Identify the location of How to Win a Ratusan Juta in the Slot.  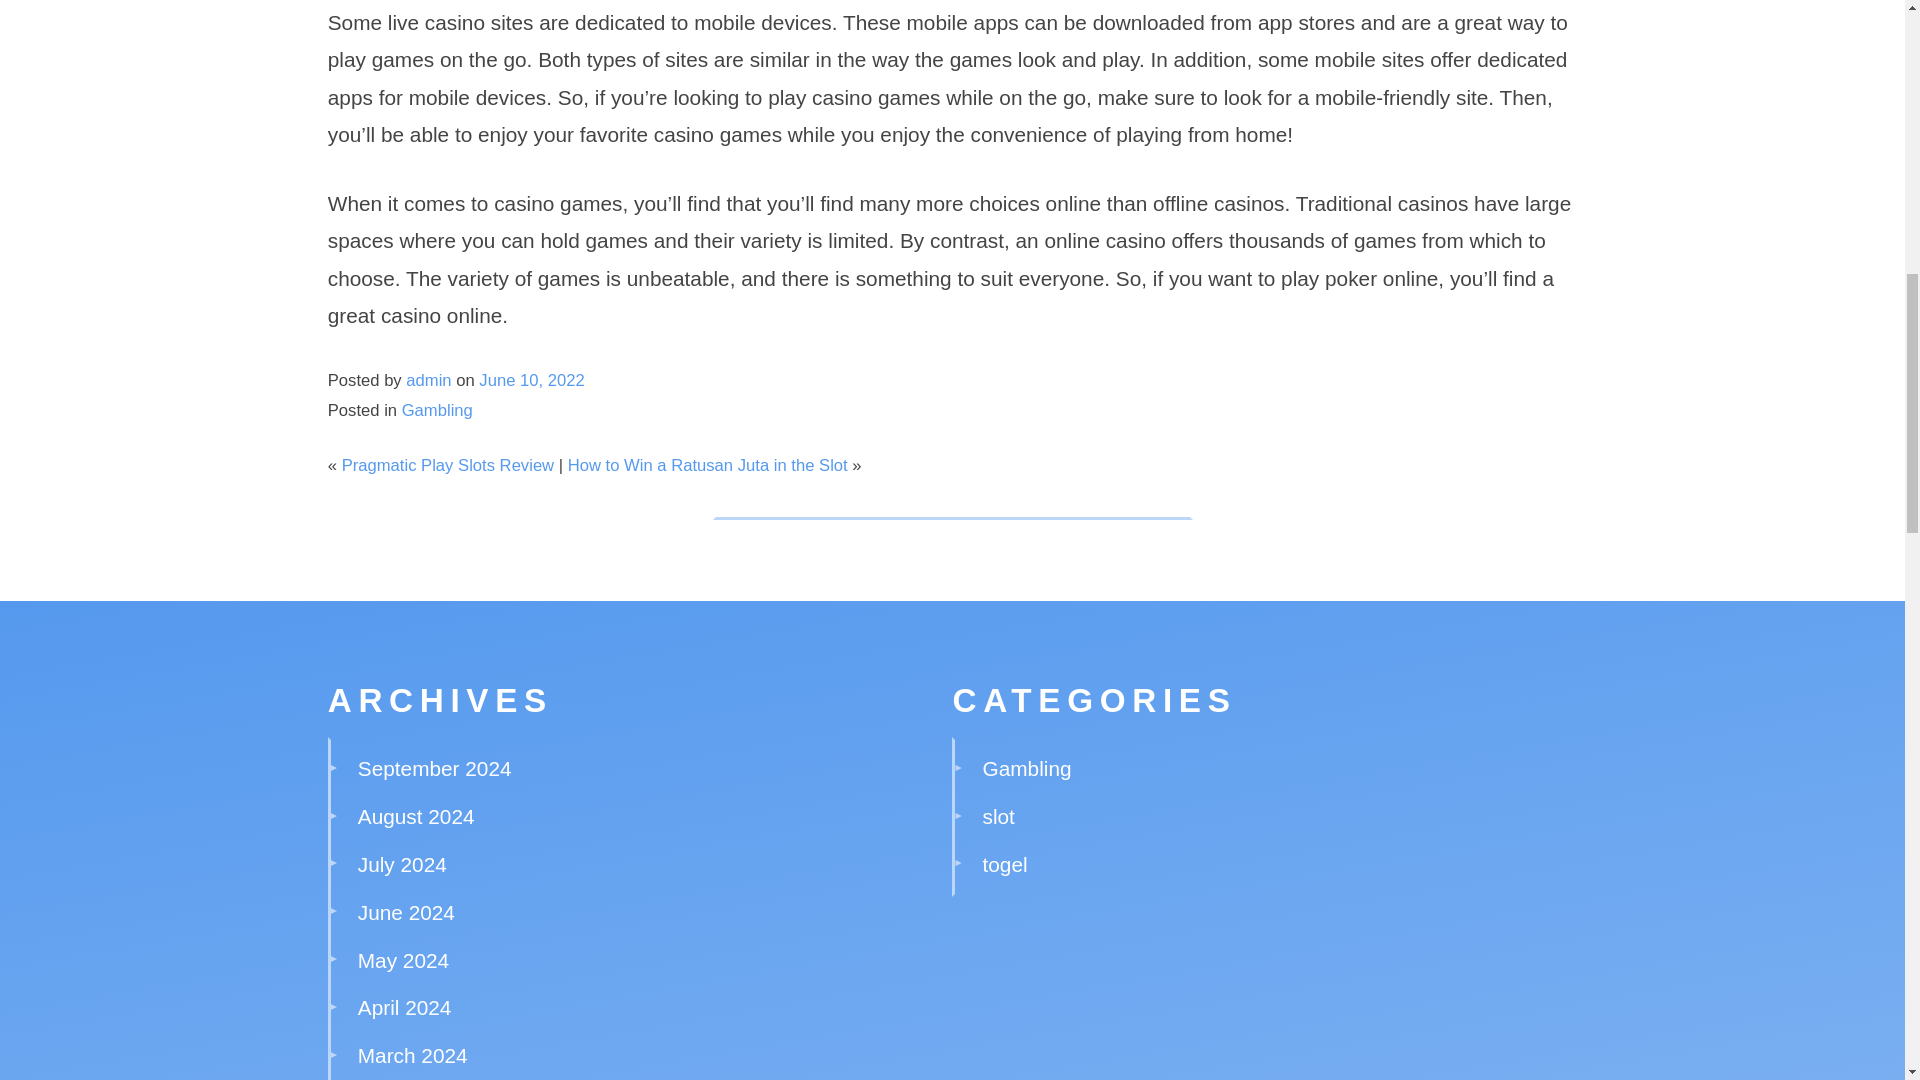
(708, 465).